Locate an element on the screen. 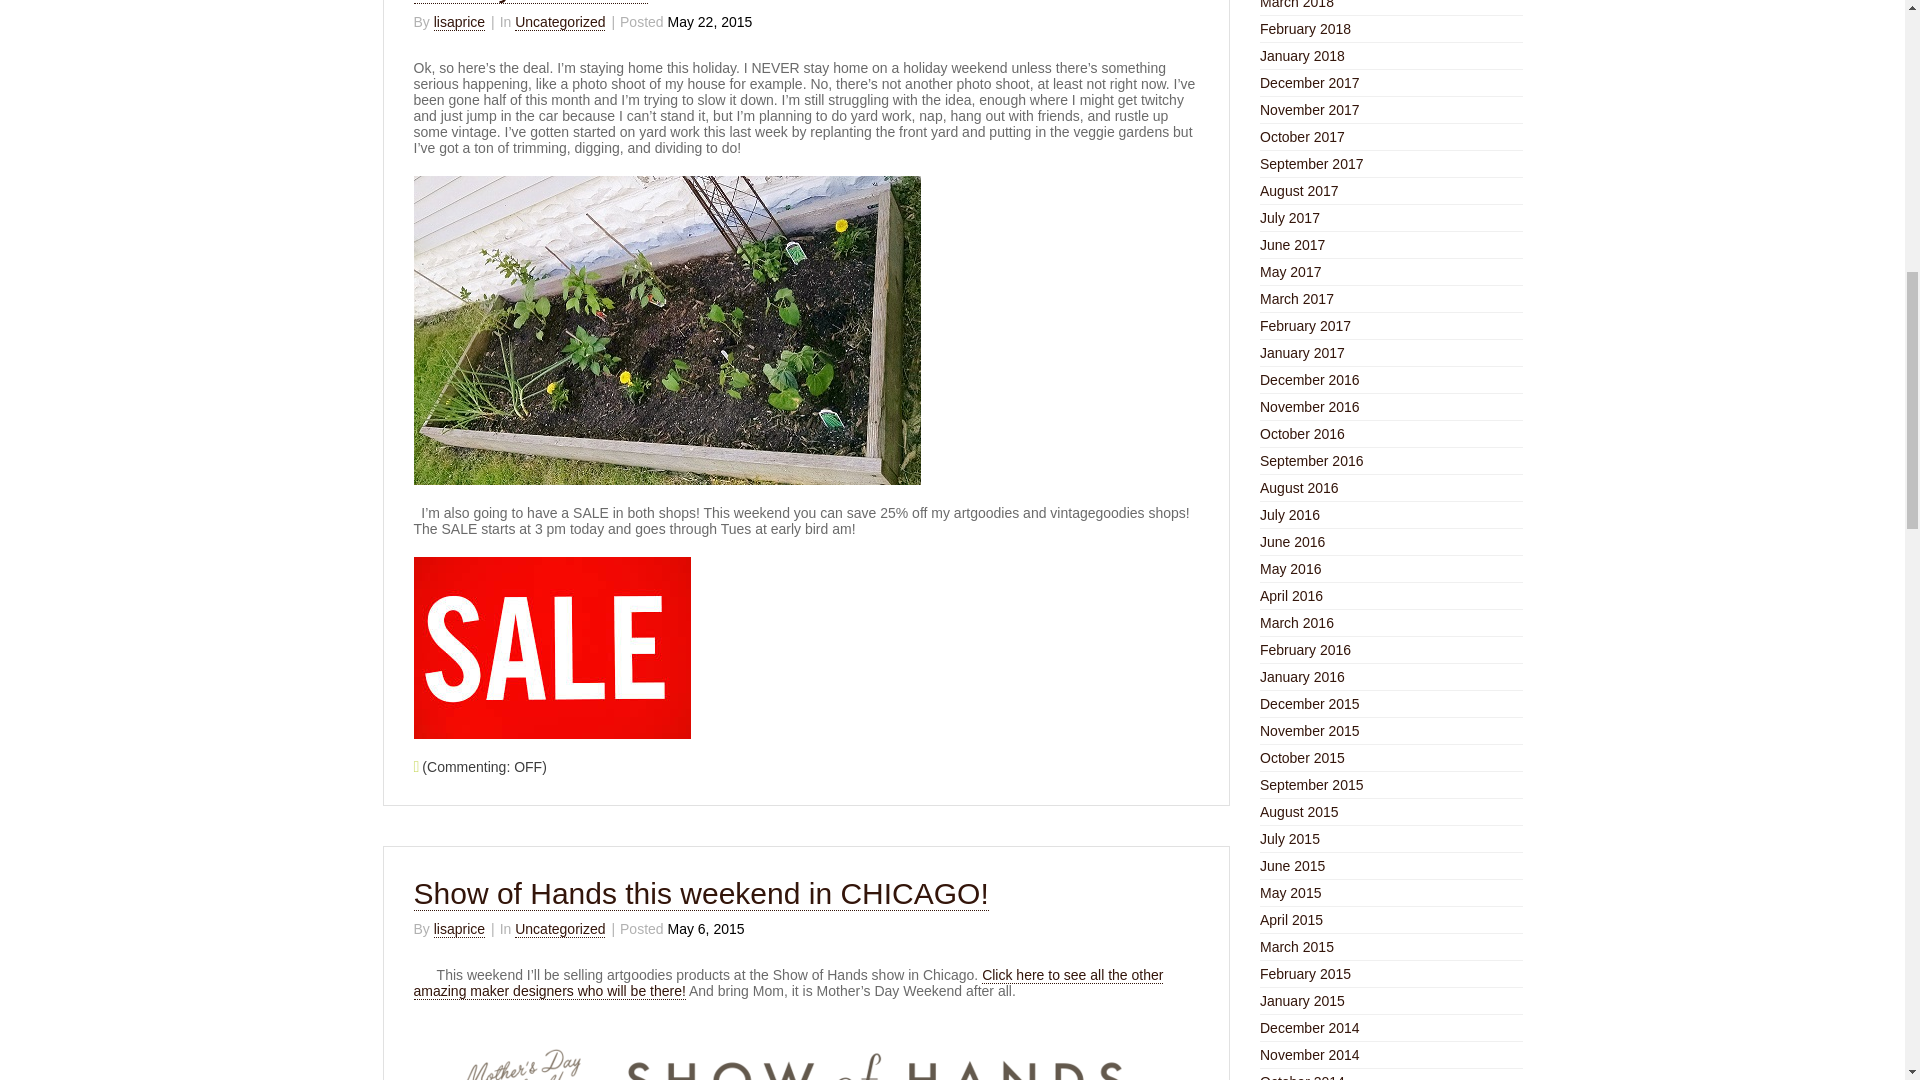 The image size is (1920, 1080). lisaprice is located at coordinates (459, 930).